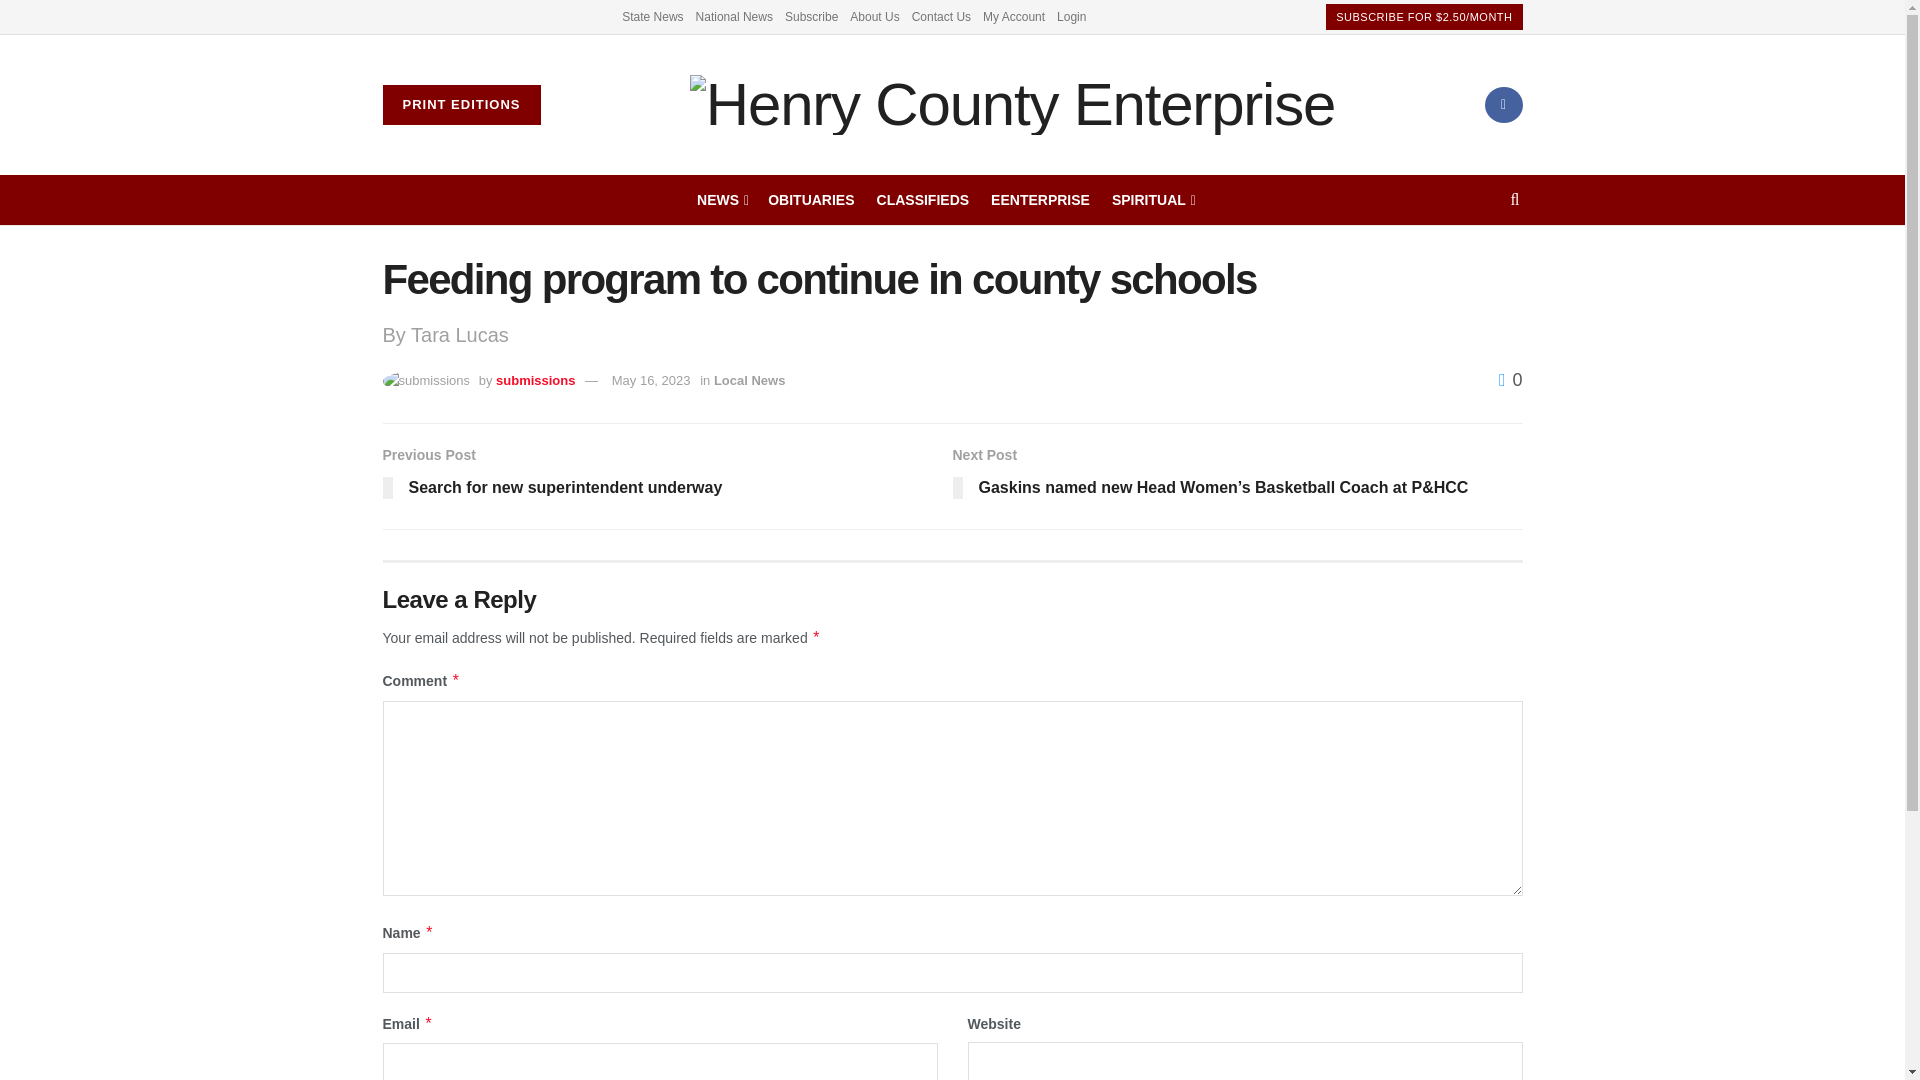 The width and height of the screenshot is (1920, 1080). I want to click on CLASSIFIEDS, so click(923, 199).